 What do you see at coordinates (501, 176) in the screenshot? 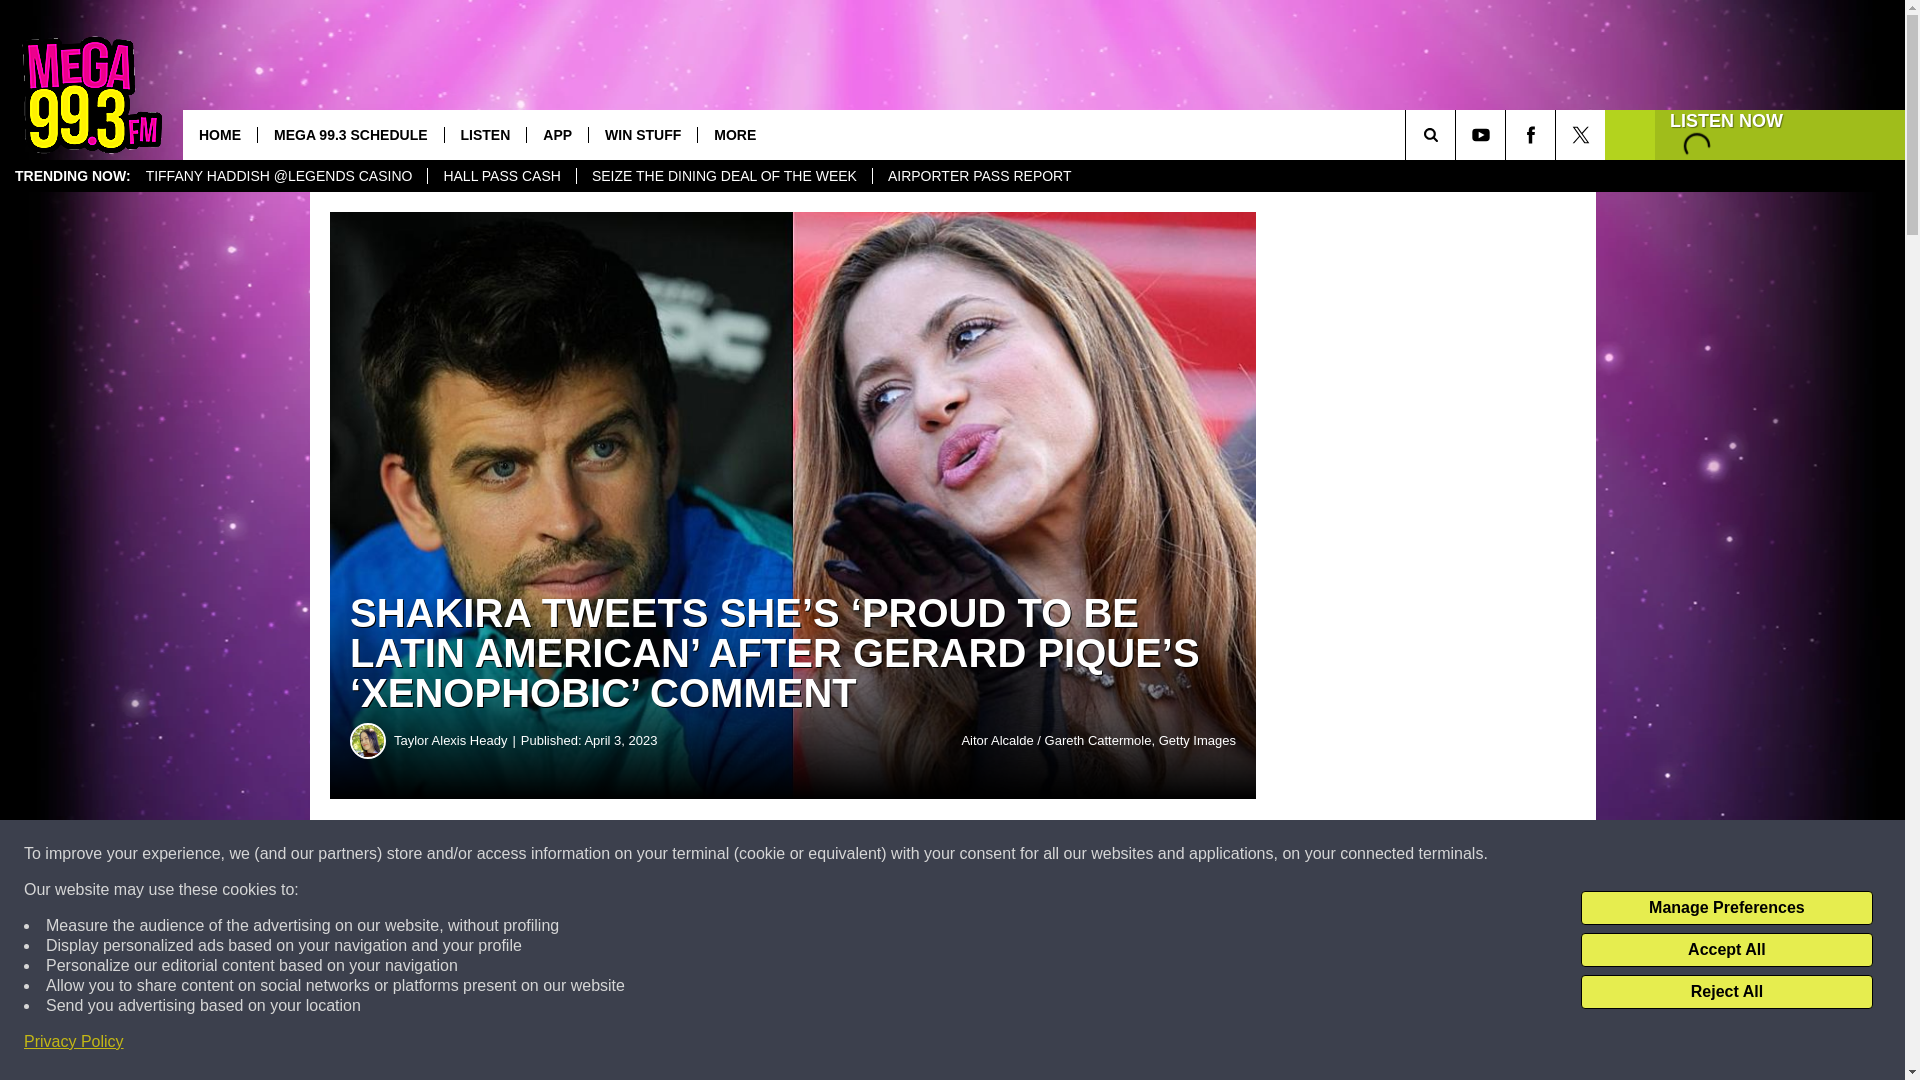
I see `HALL PASS CASH` at bounding box center [501, 176].